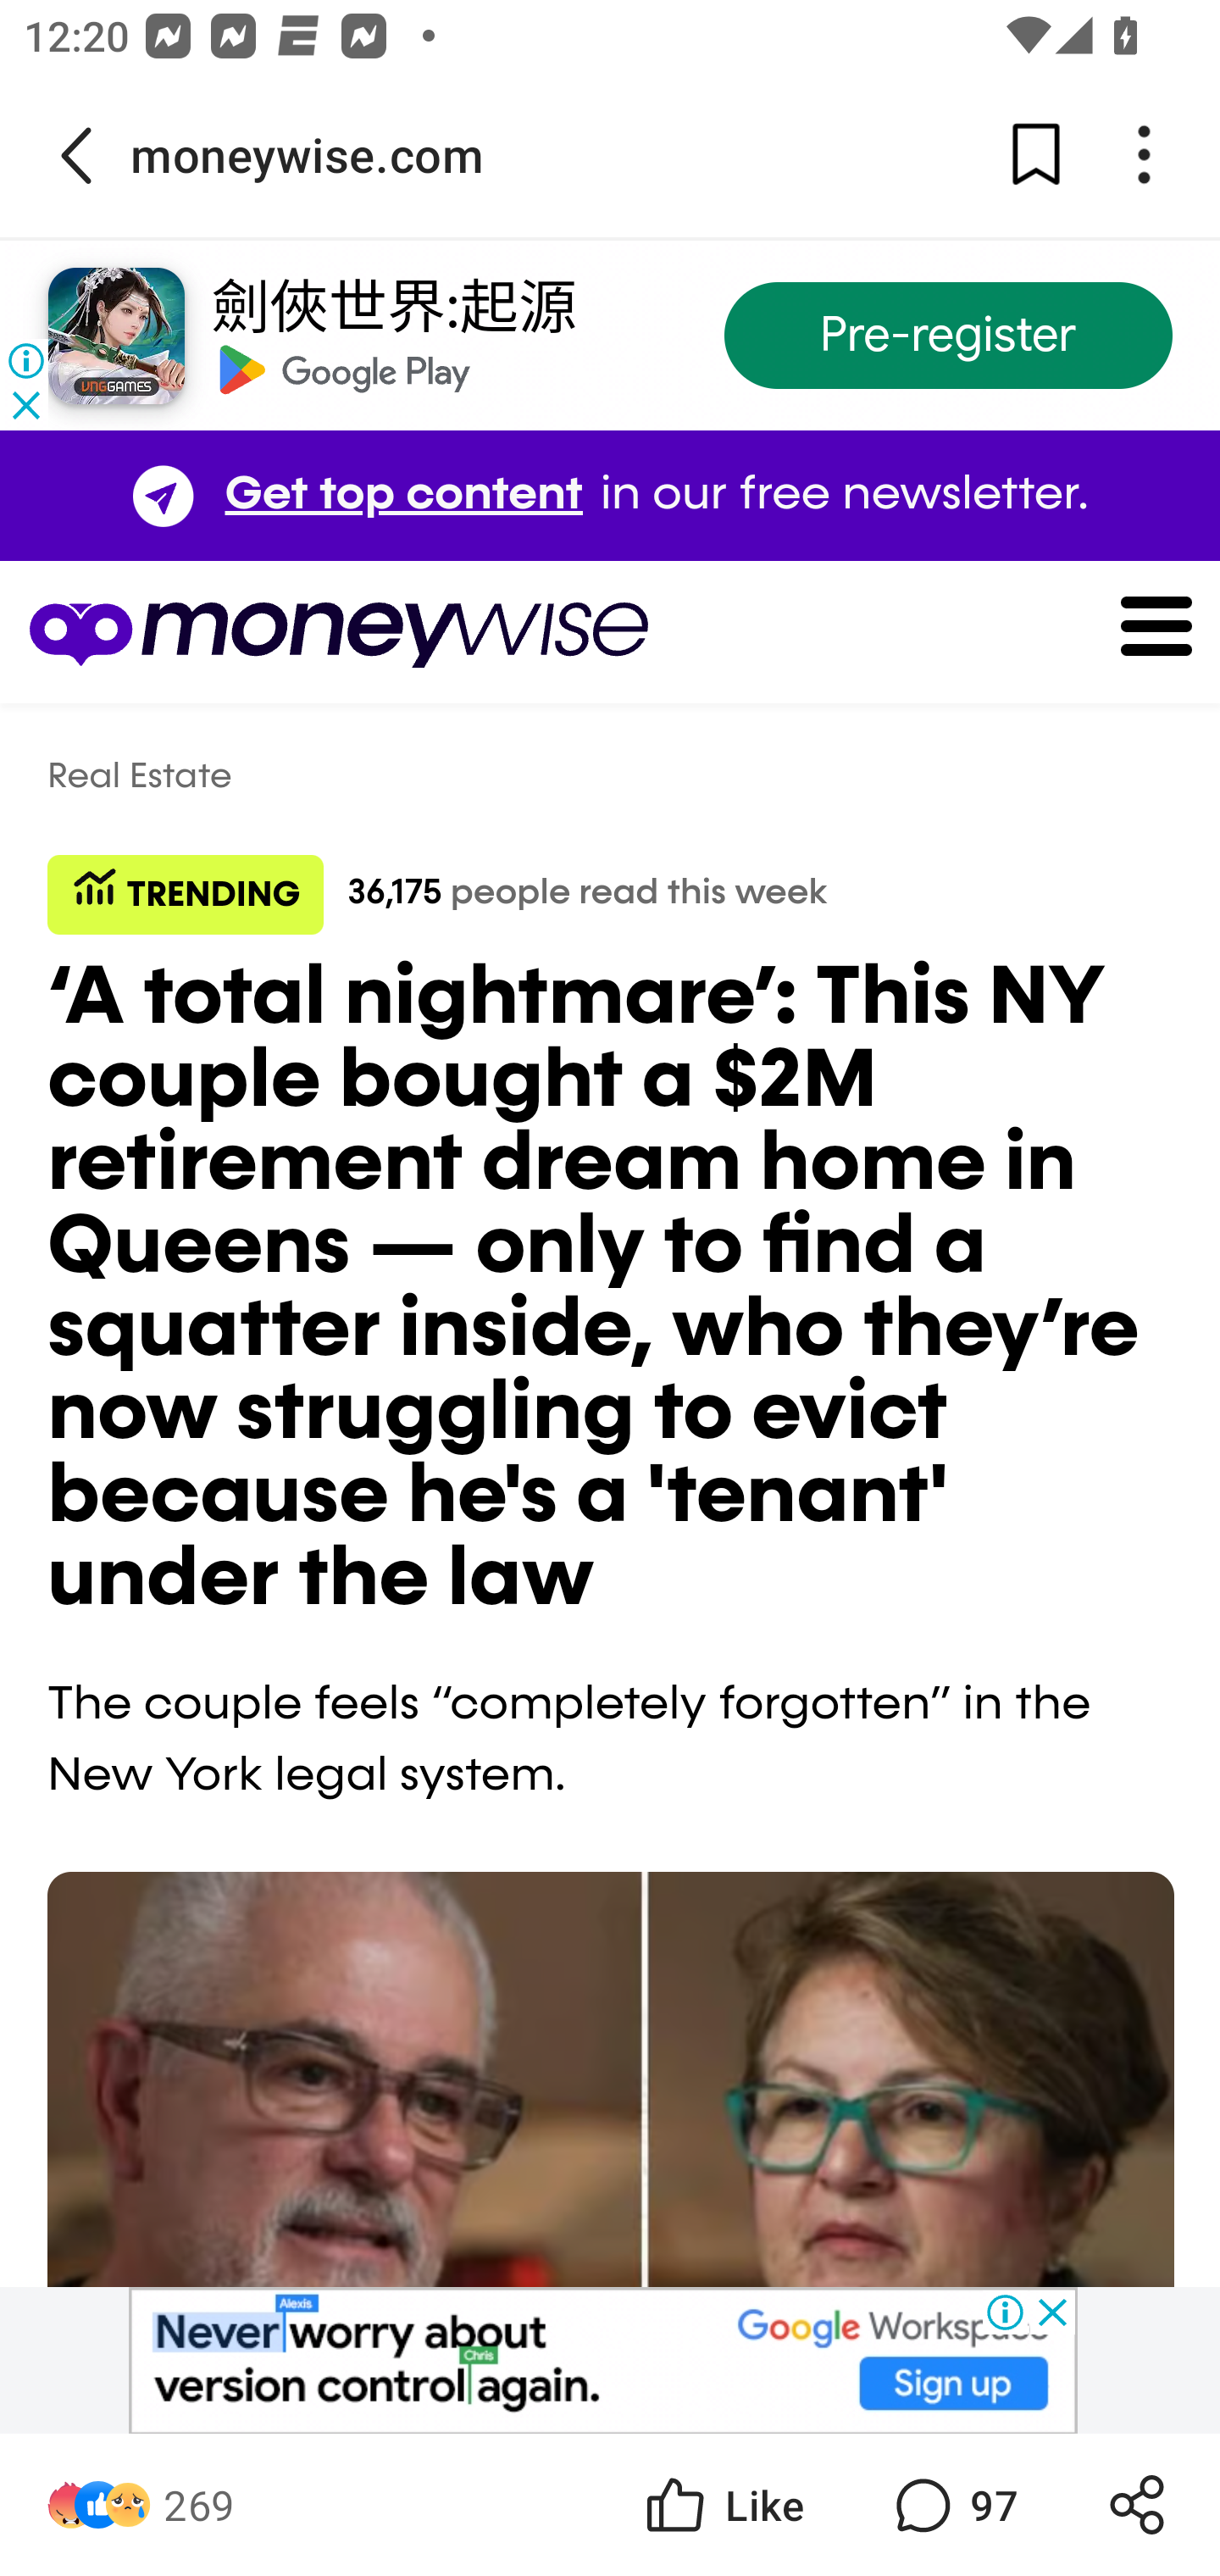 Image resolution: width=1220 pixels, height=2576 pixels. Describe the element at coordinates (603, 2361) in the screenshot. I see `Advertisement` at that location.